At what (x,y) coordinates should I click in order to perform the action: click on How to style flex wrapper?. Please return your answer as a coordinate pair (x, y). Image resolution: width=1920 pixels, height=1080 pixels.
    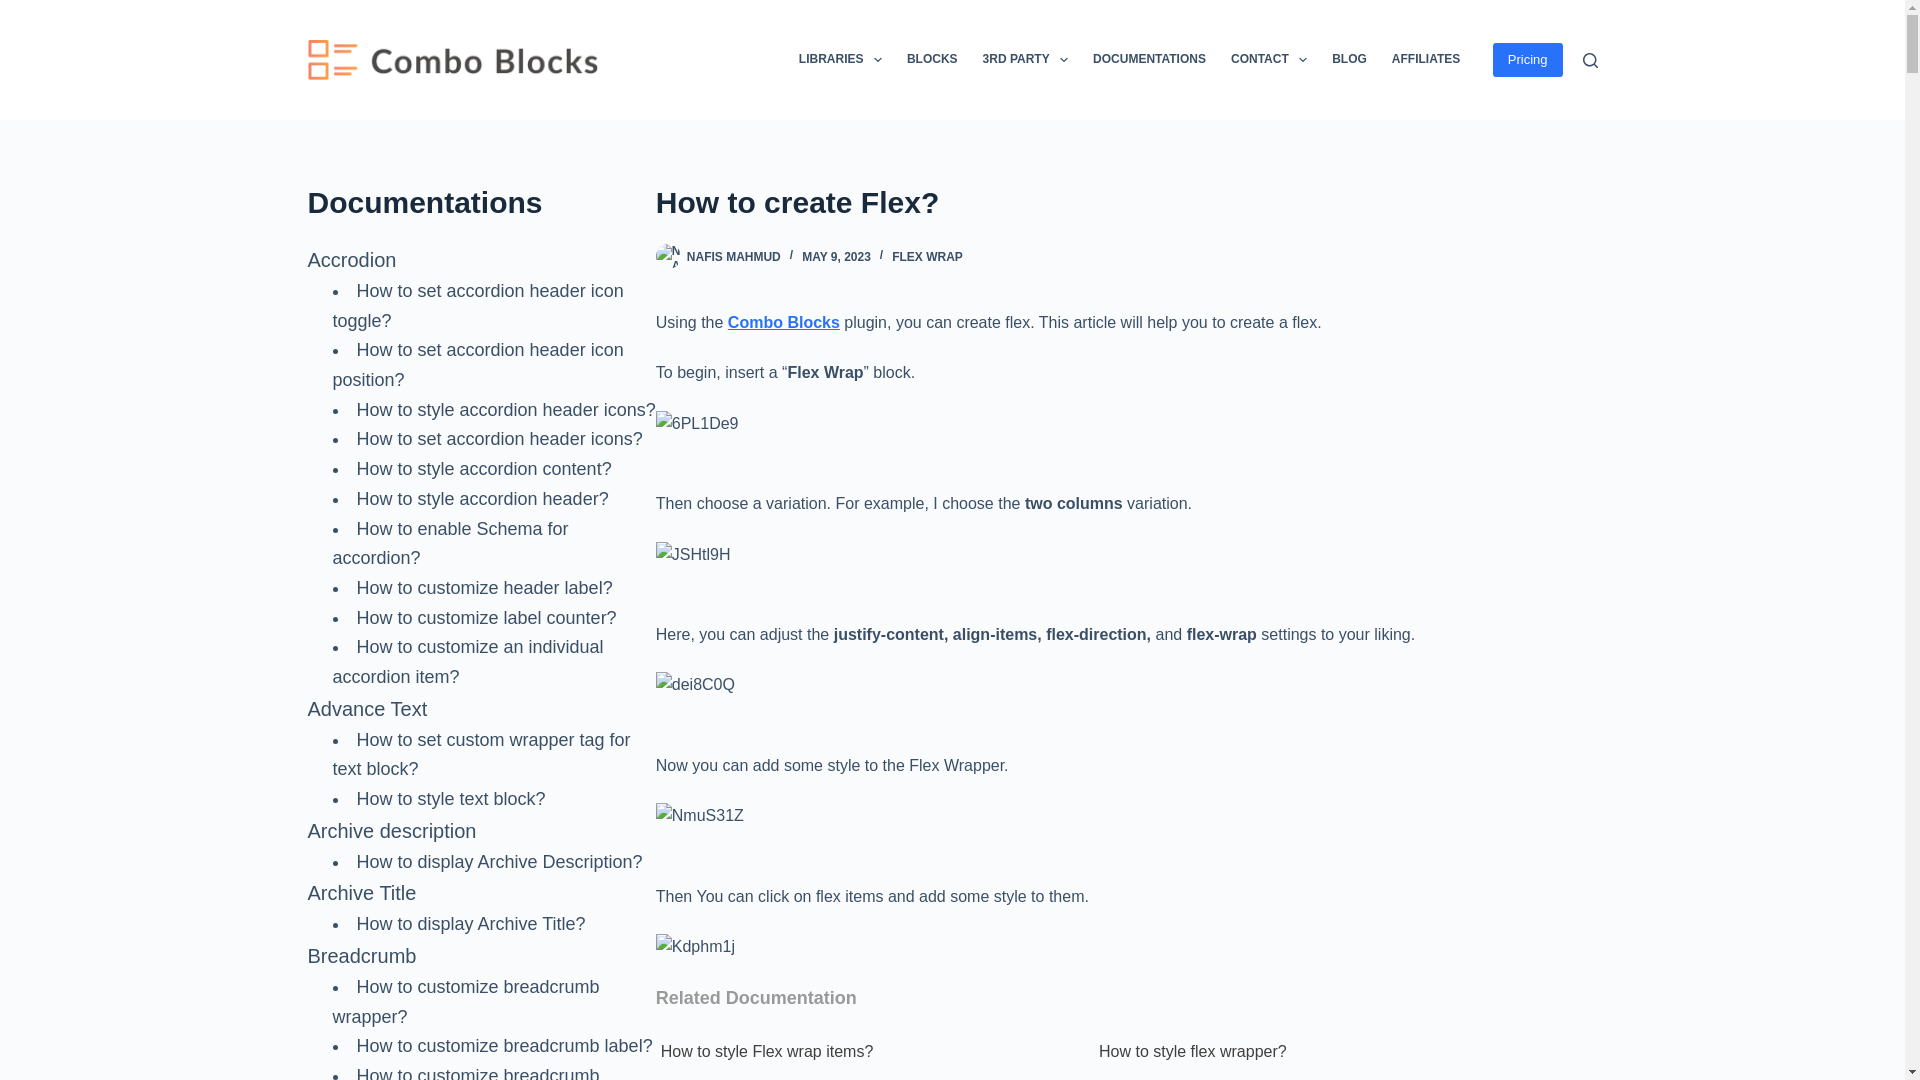
    Looking at the image, I should click on (1310, 1051).